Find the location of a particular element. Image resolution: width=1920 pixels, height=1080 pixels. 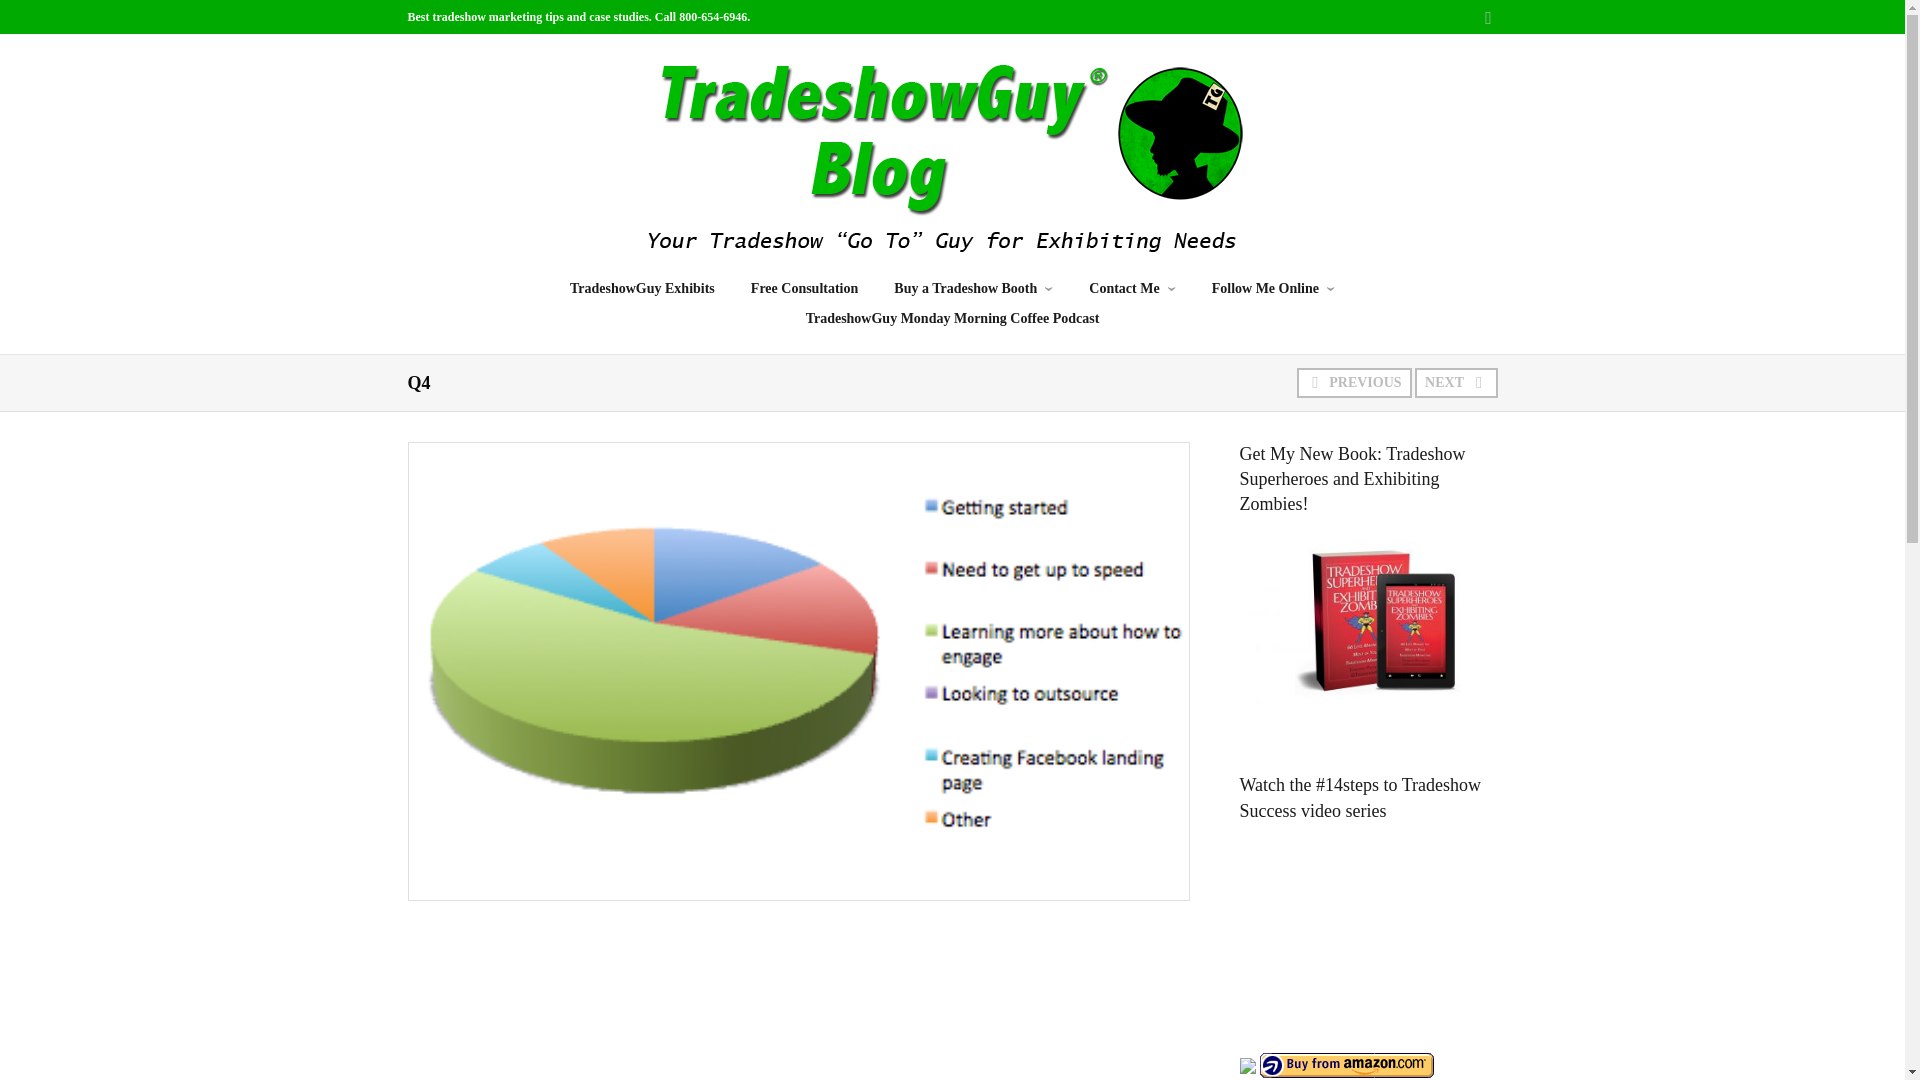

TradeshowGuy Exhibits is located at coordinates (642, 288).